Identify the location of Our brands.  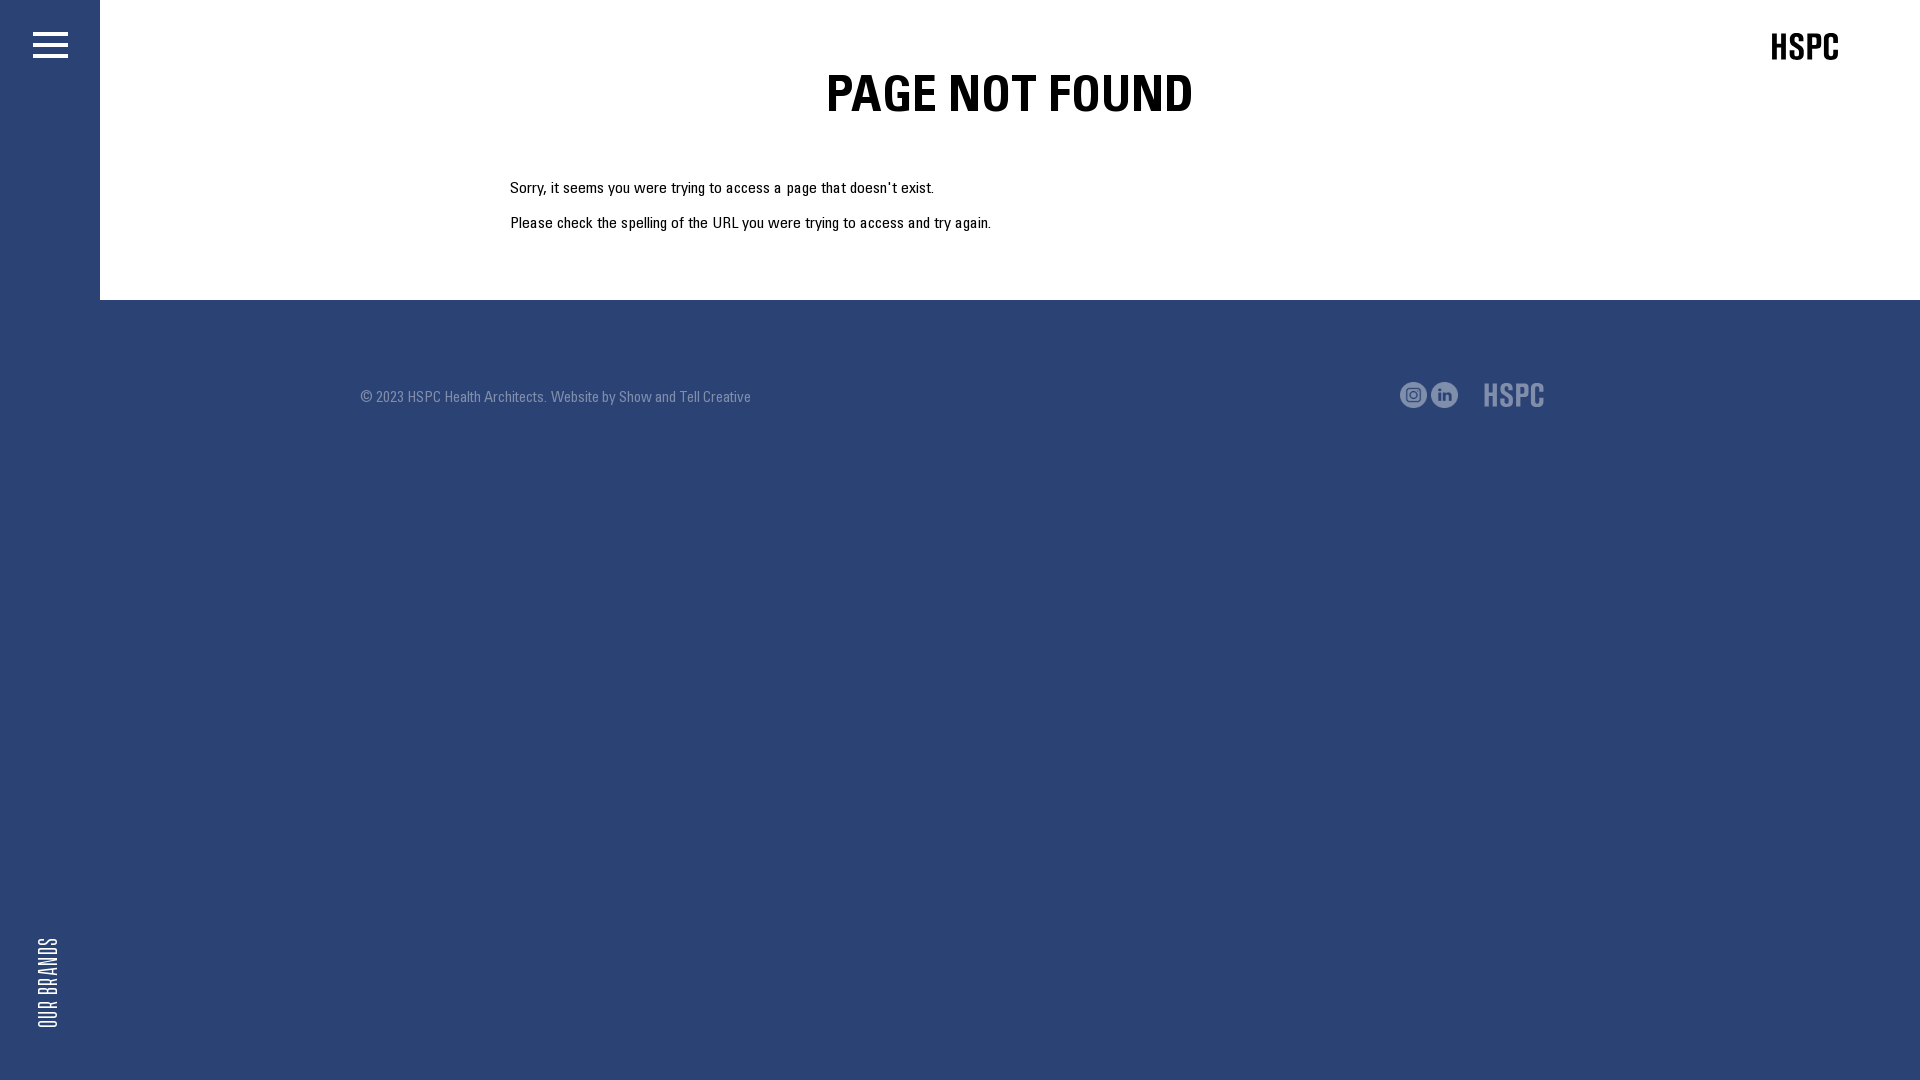
(82, 950).